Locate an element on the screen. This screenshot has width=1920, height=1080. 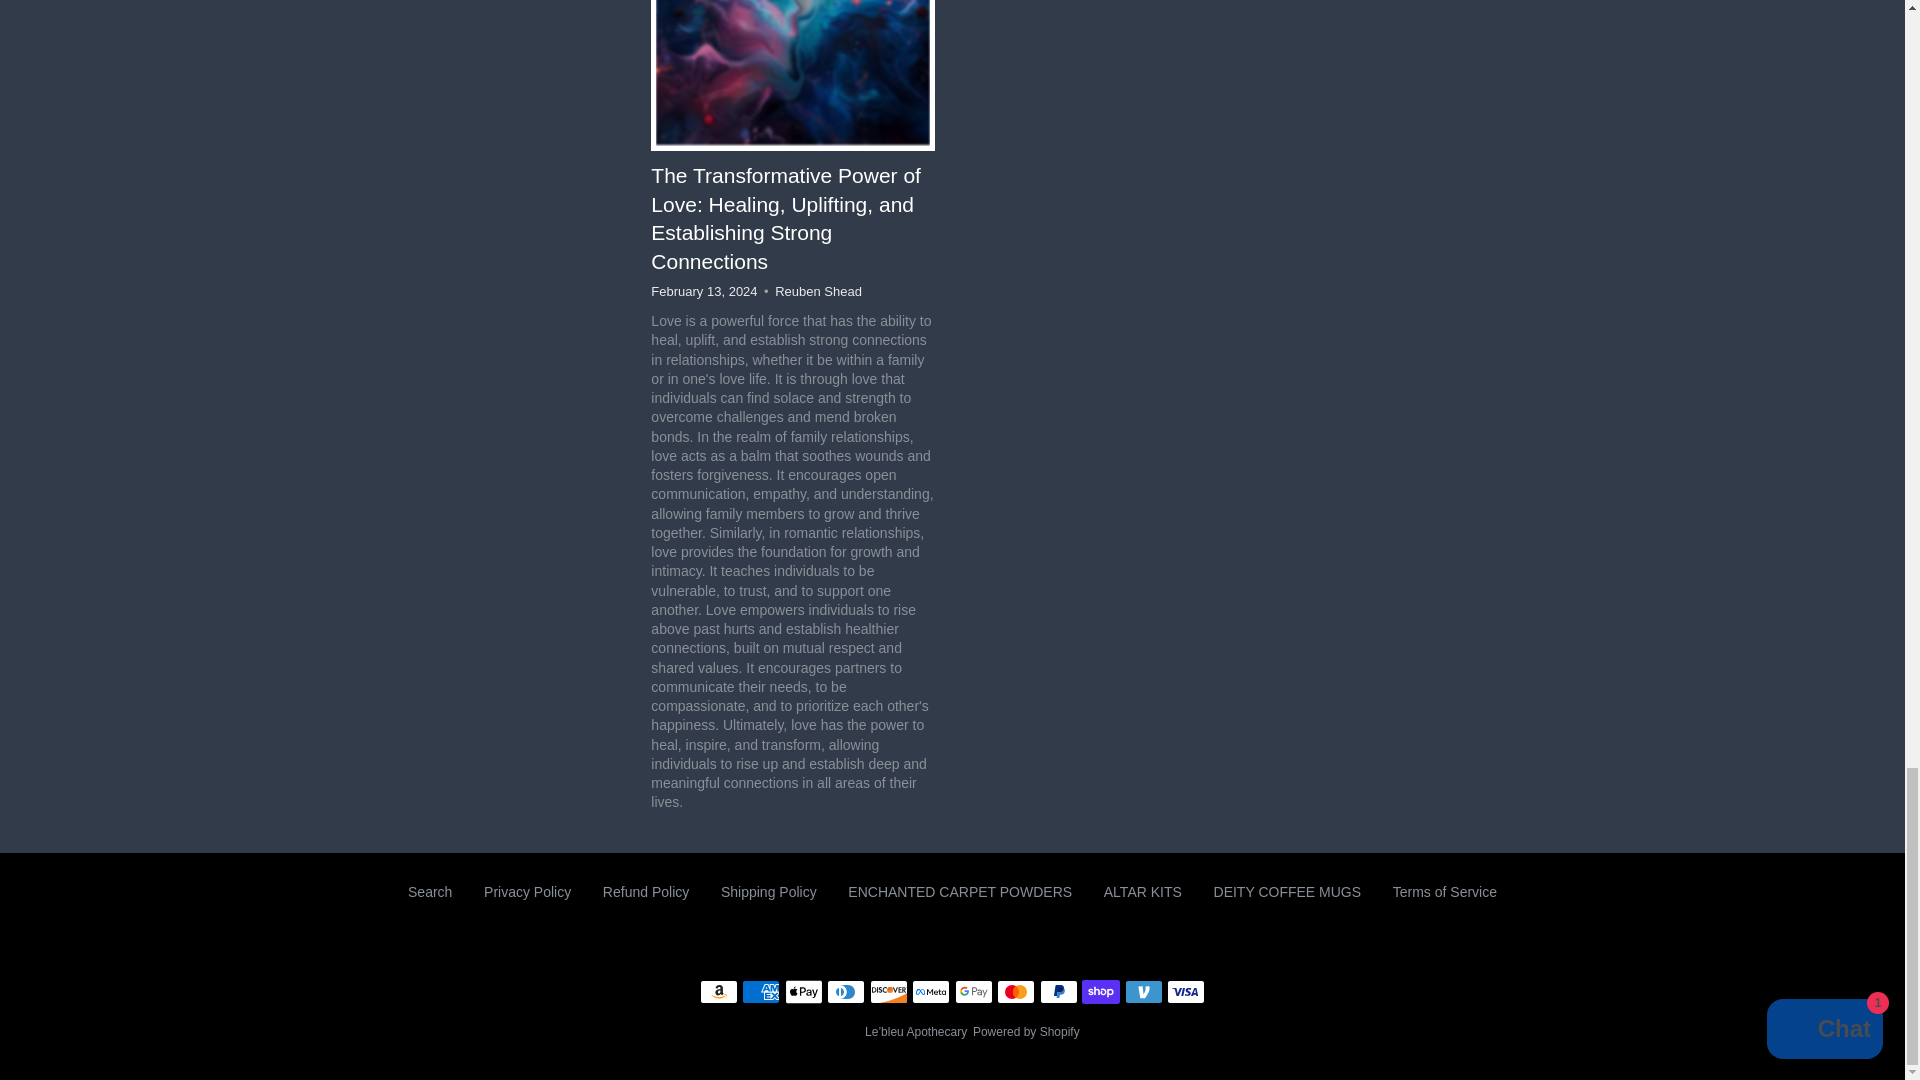
Visa is located at coordinates (1186, 992).